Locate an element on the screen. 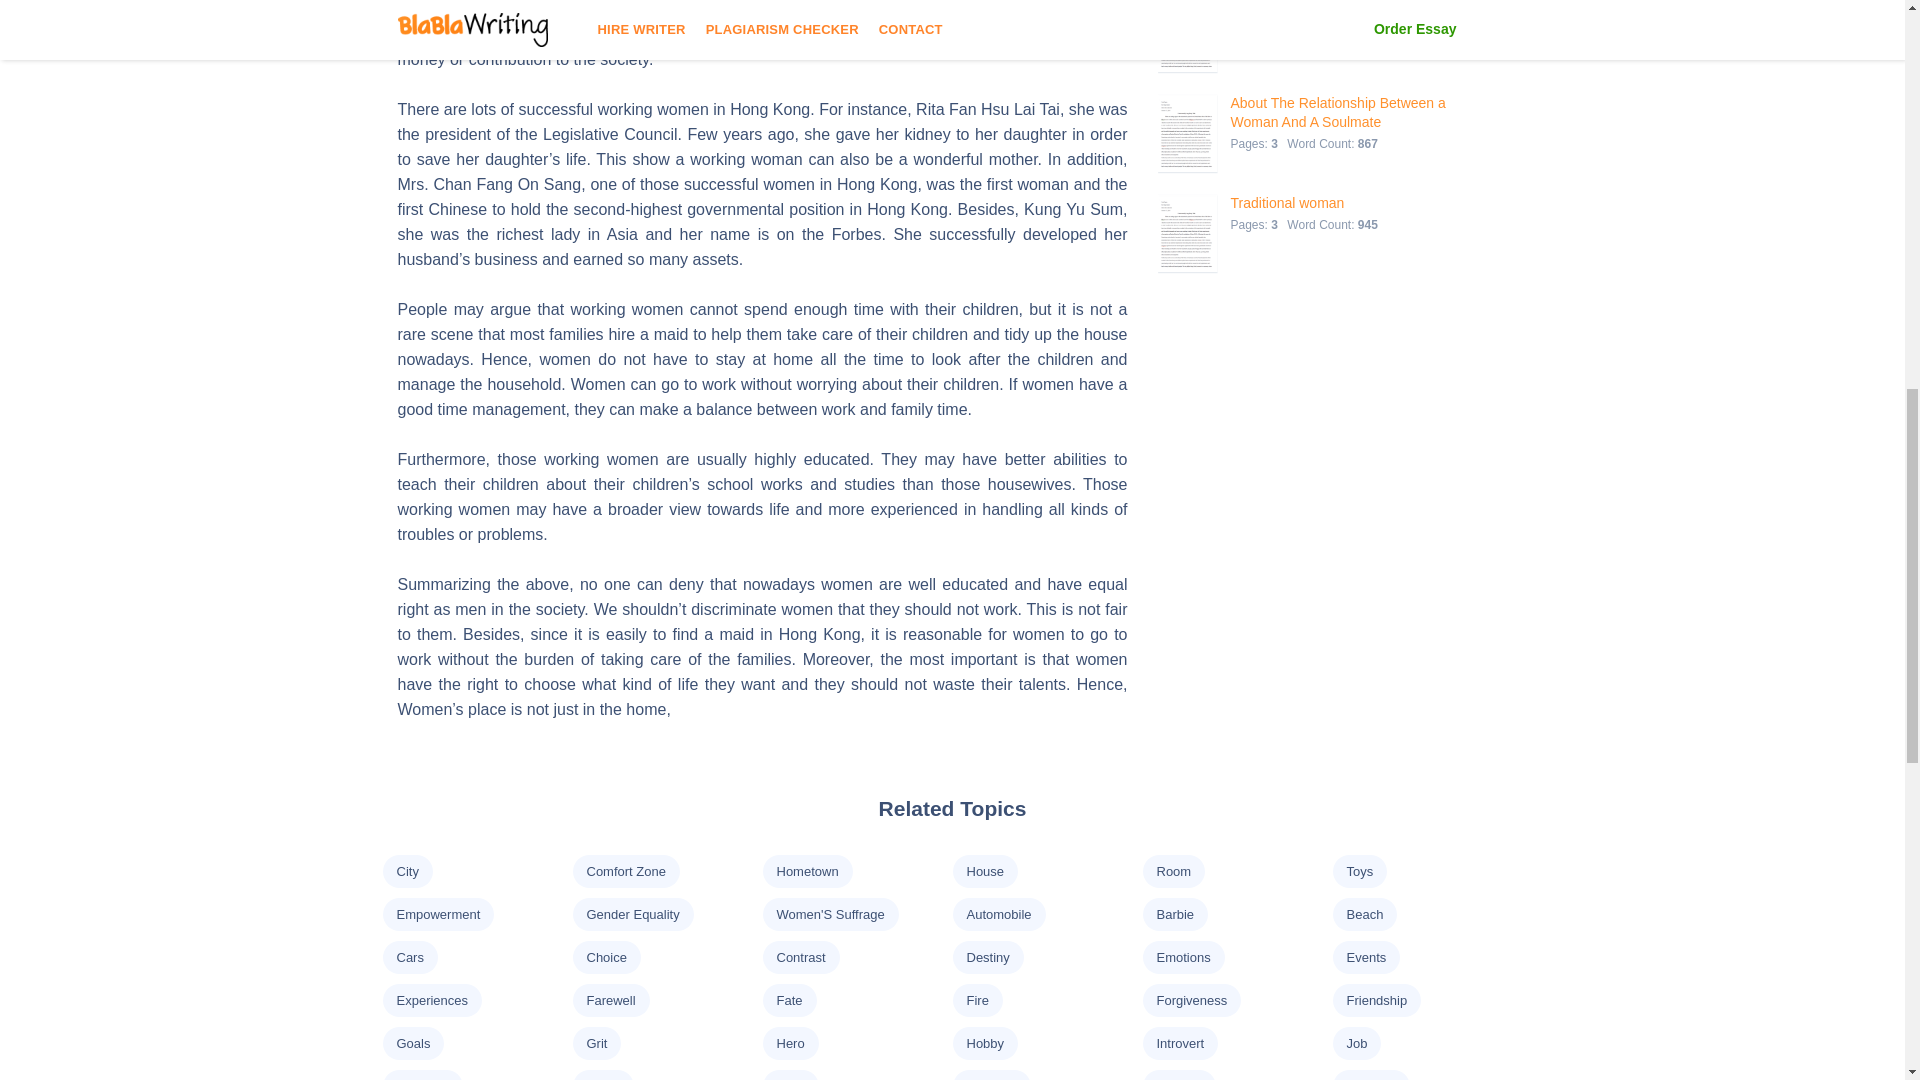 This screenshot has height=1080, width=1920. Gender Equality is located at coordinates (632, 914).